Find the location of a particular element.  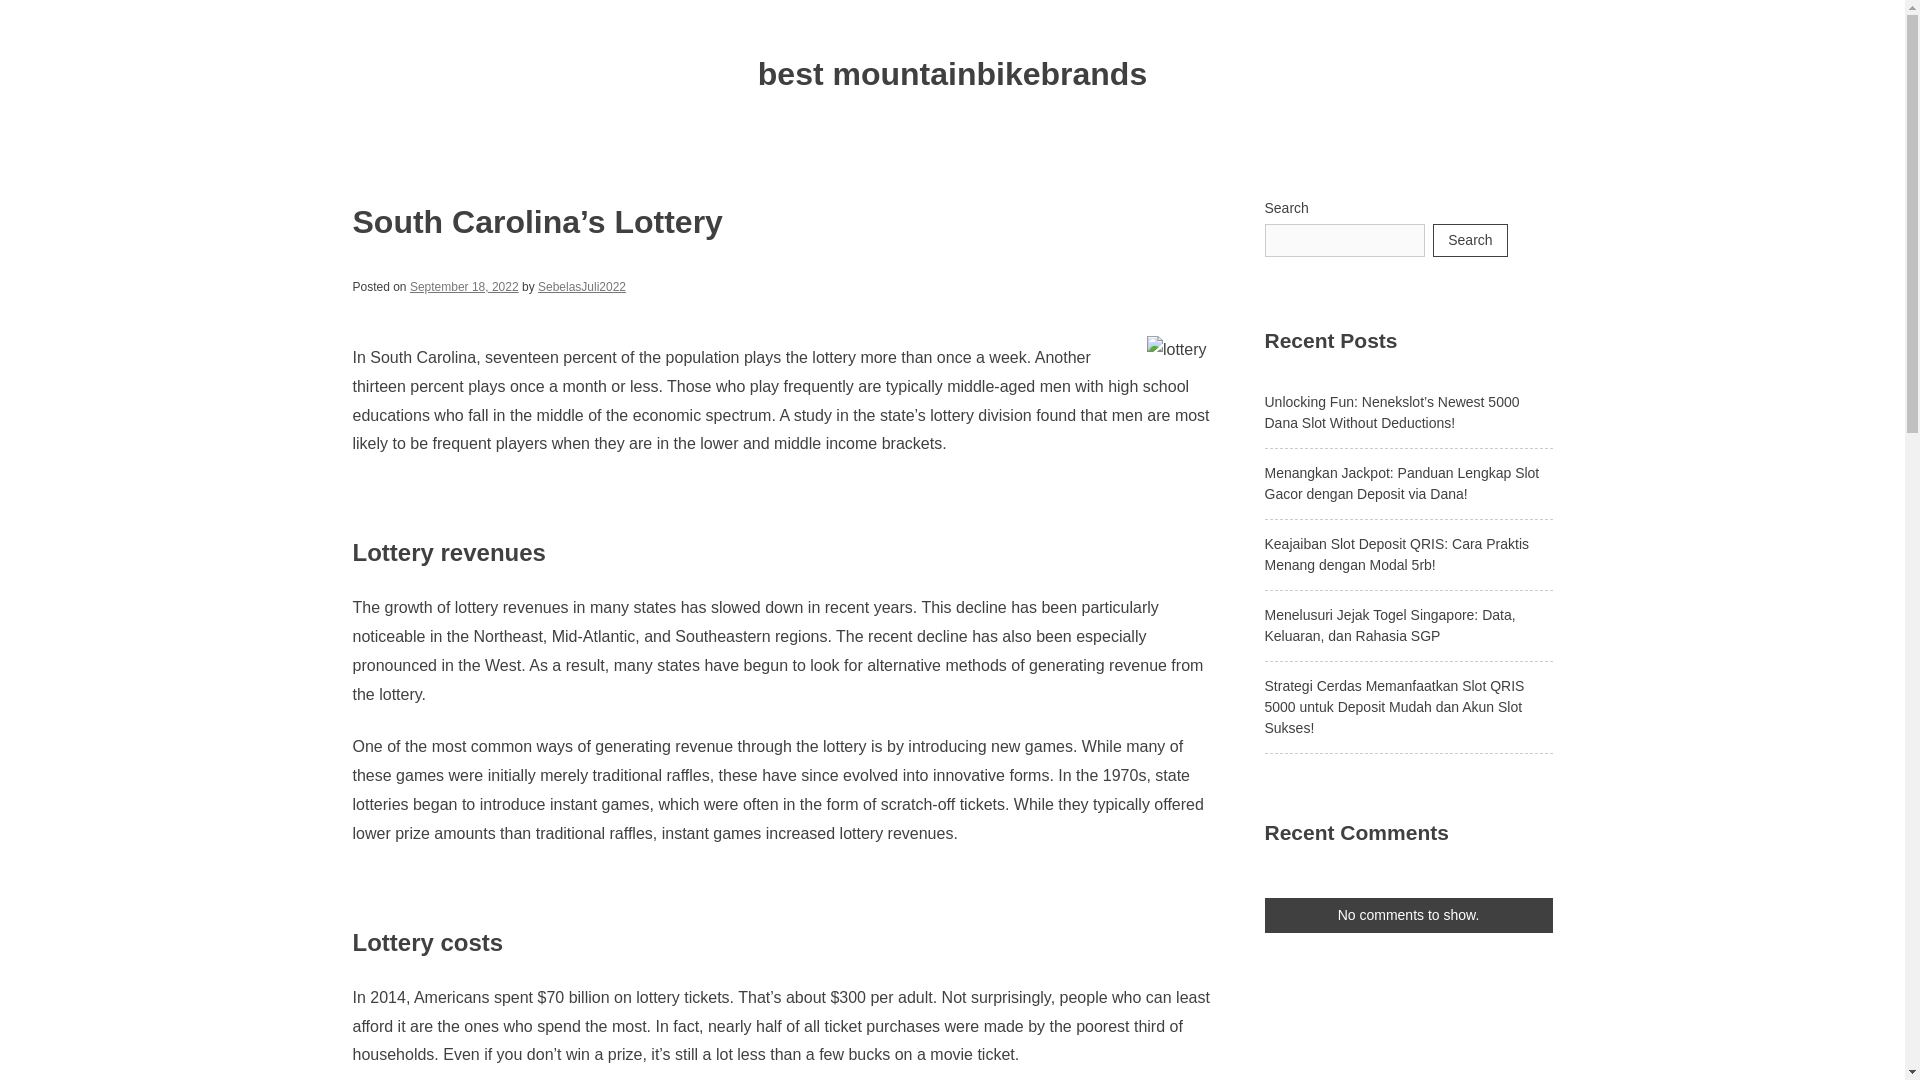

Search is located at coordinates (1470, 240).